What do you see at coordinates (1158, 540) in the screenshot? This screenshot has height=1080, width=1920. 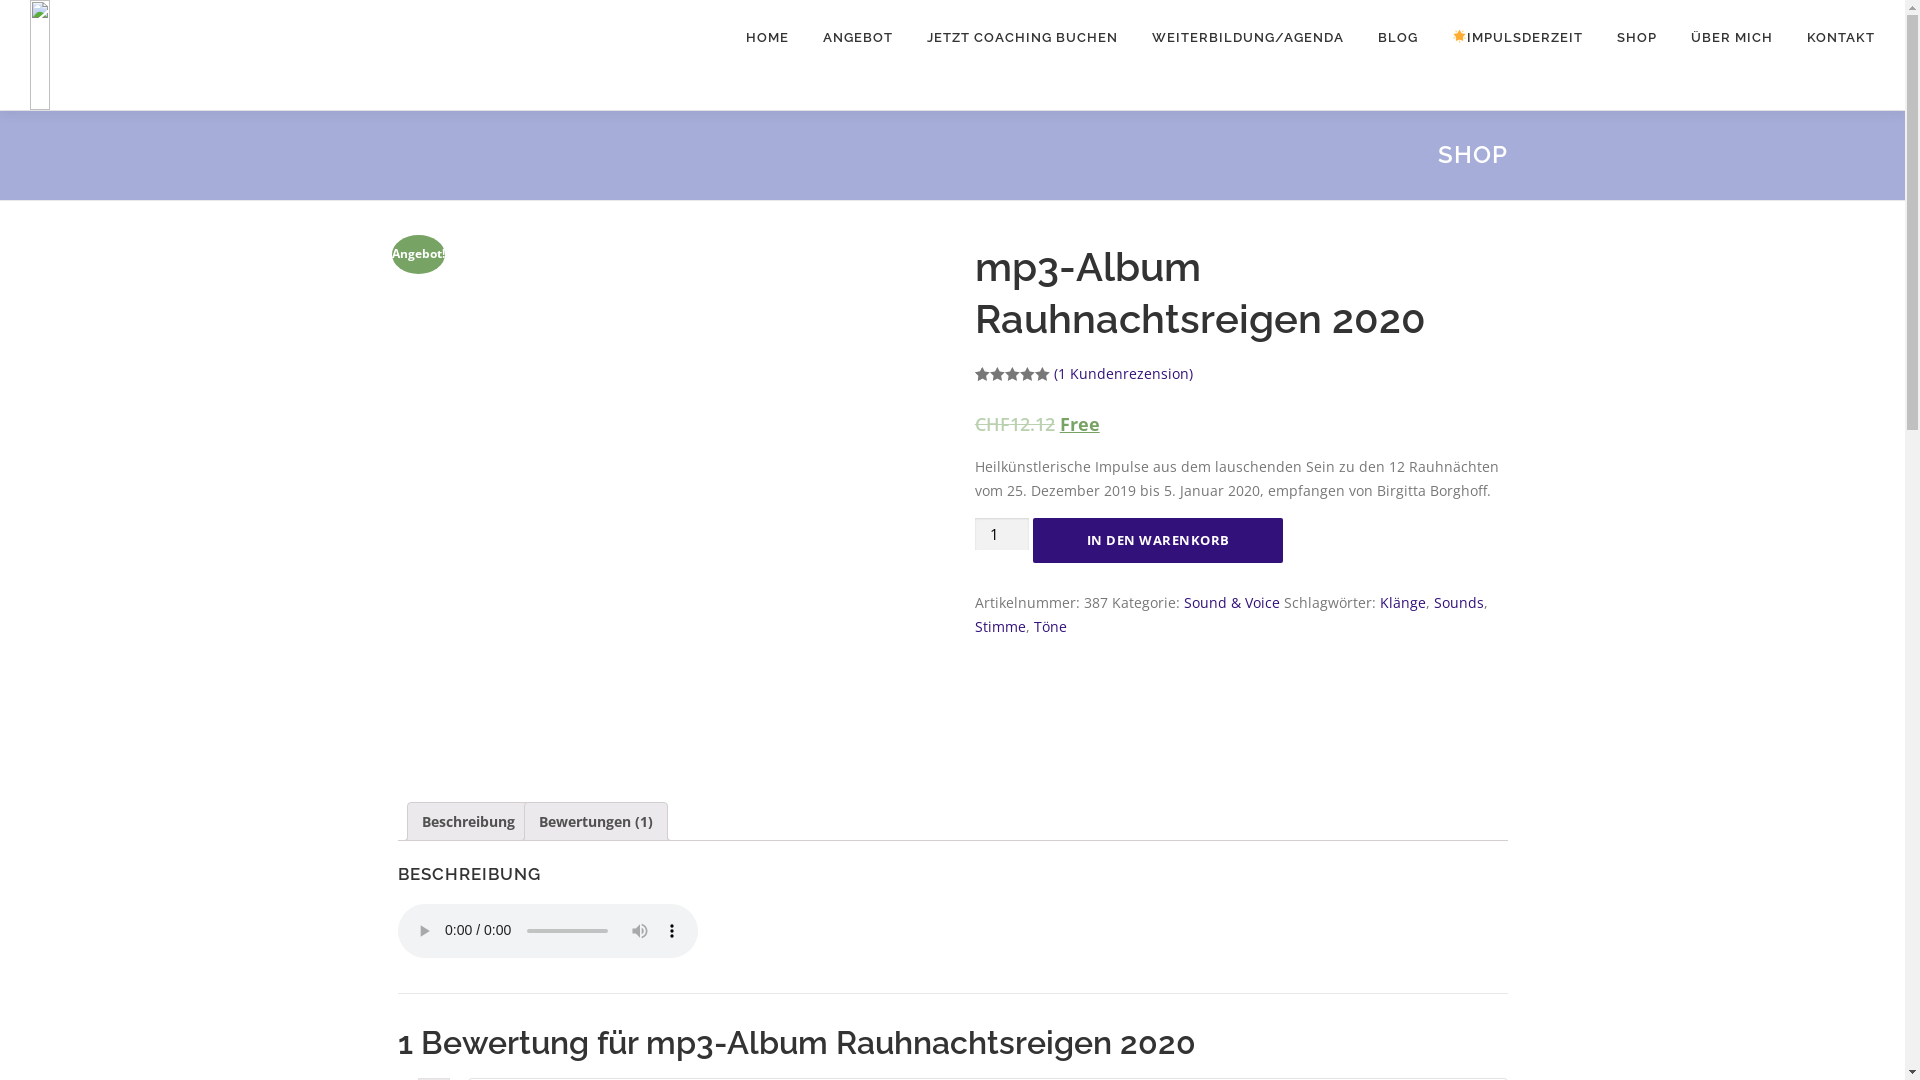 I see `IN DEN WARENKORB` at bounding box center [1158, 540].